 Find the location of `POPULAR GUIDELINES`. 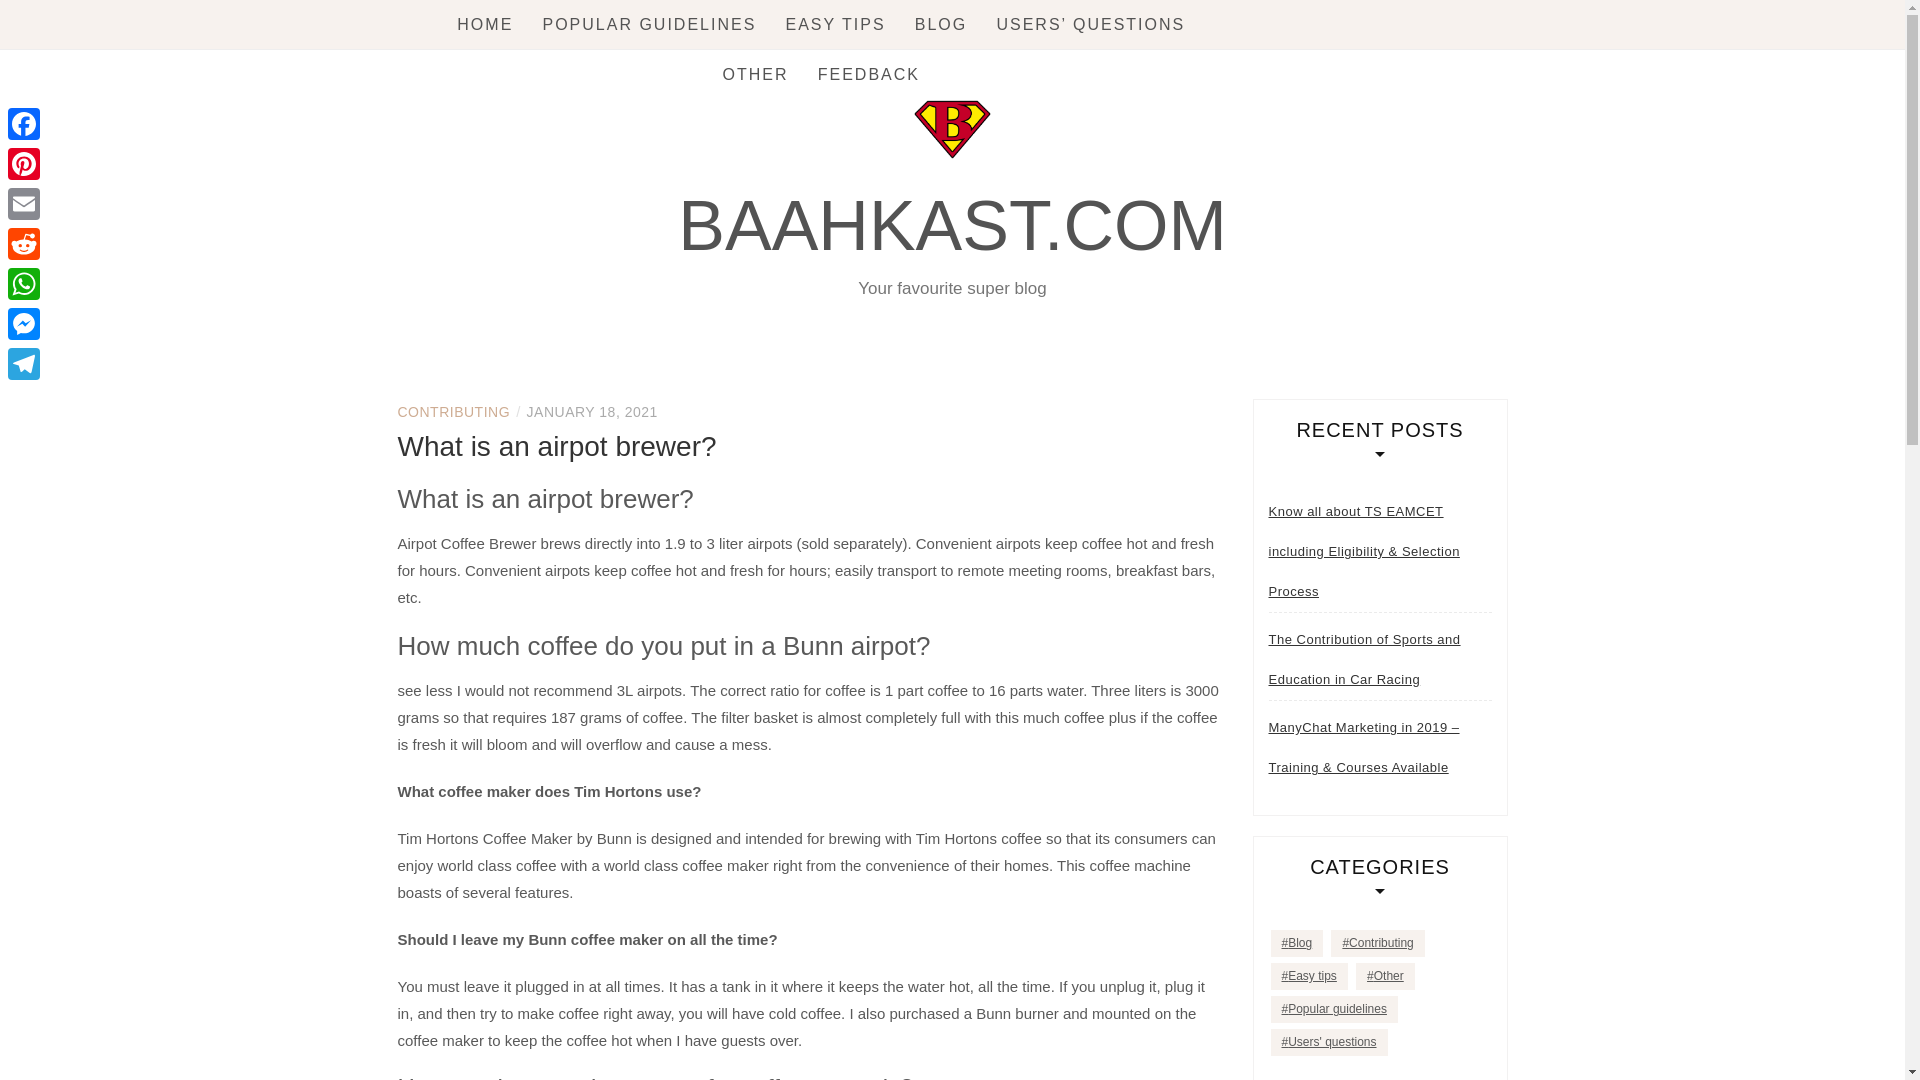

POPULAR GUIDELINES is located at coordinates (648, 24).